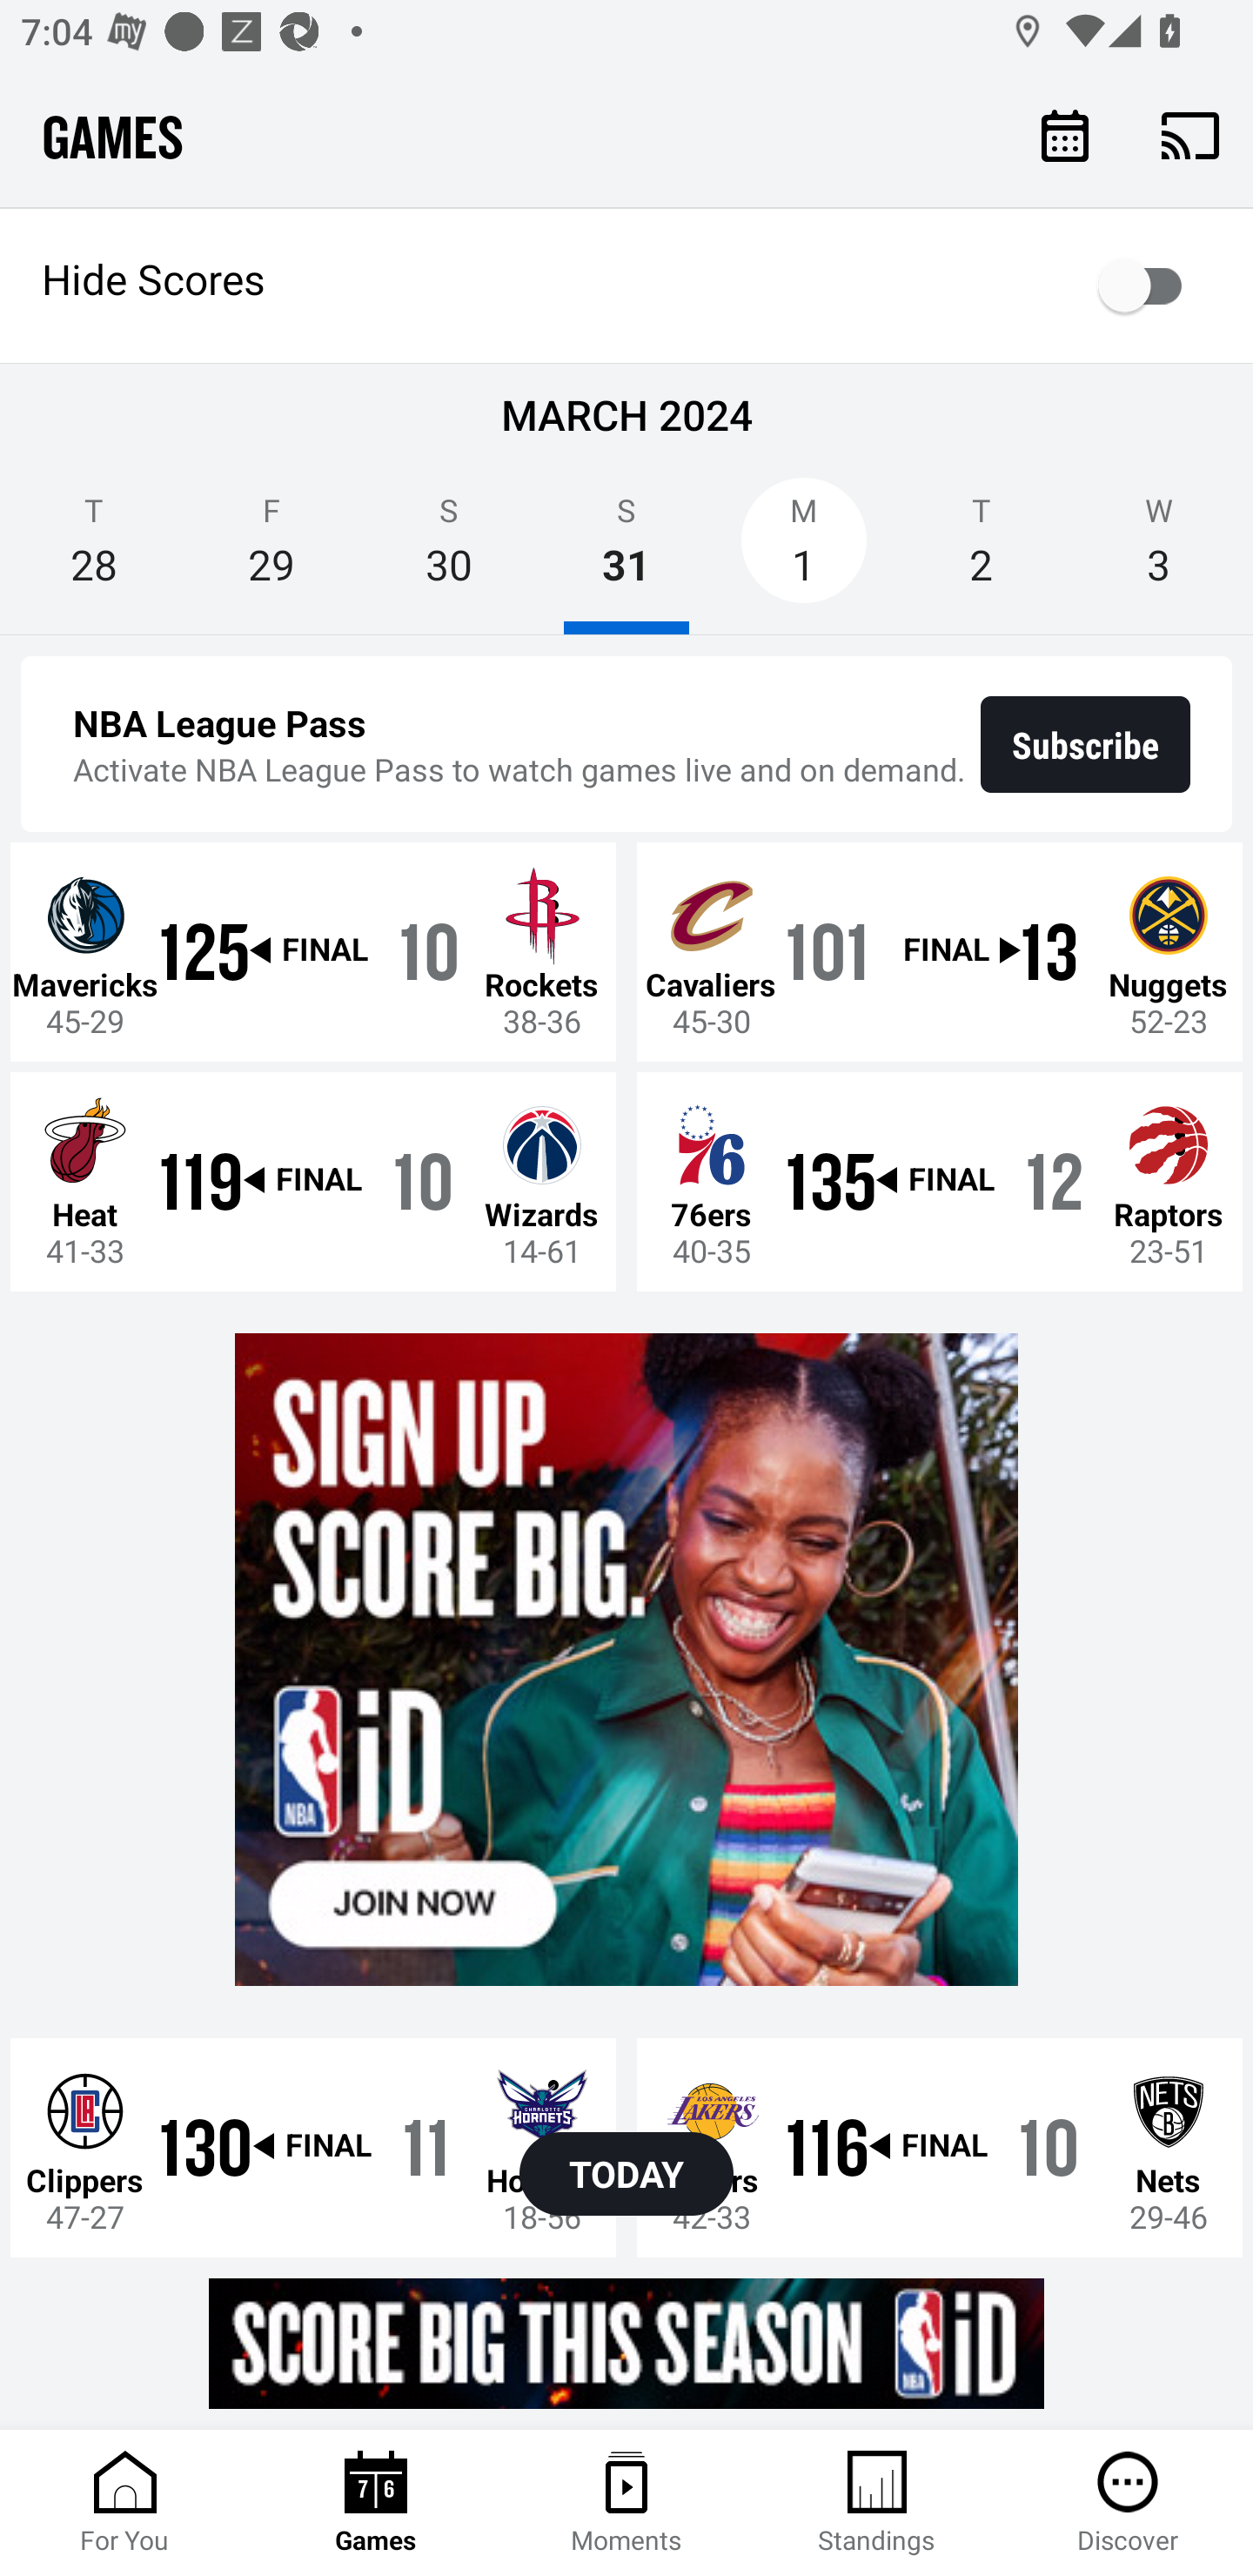 Image resolution: width=1253 pixels, height=2576 pixels. I want to click on Mavericks 45-29 125 FINAL 107 Rockets 38-36, so click(313, 951).